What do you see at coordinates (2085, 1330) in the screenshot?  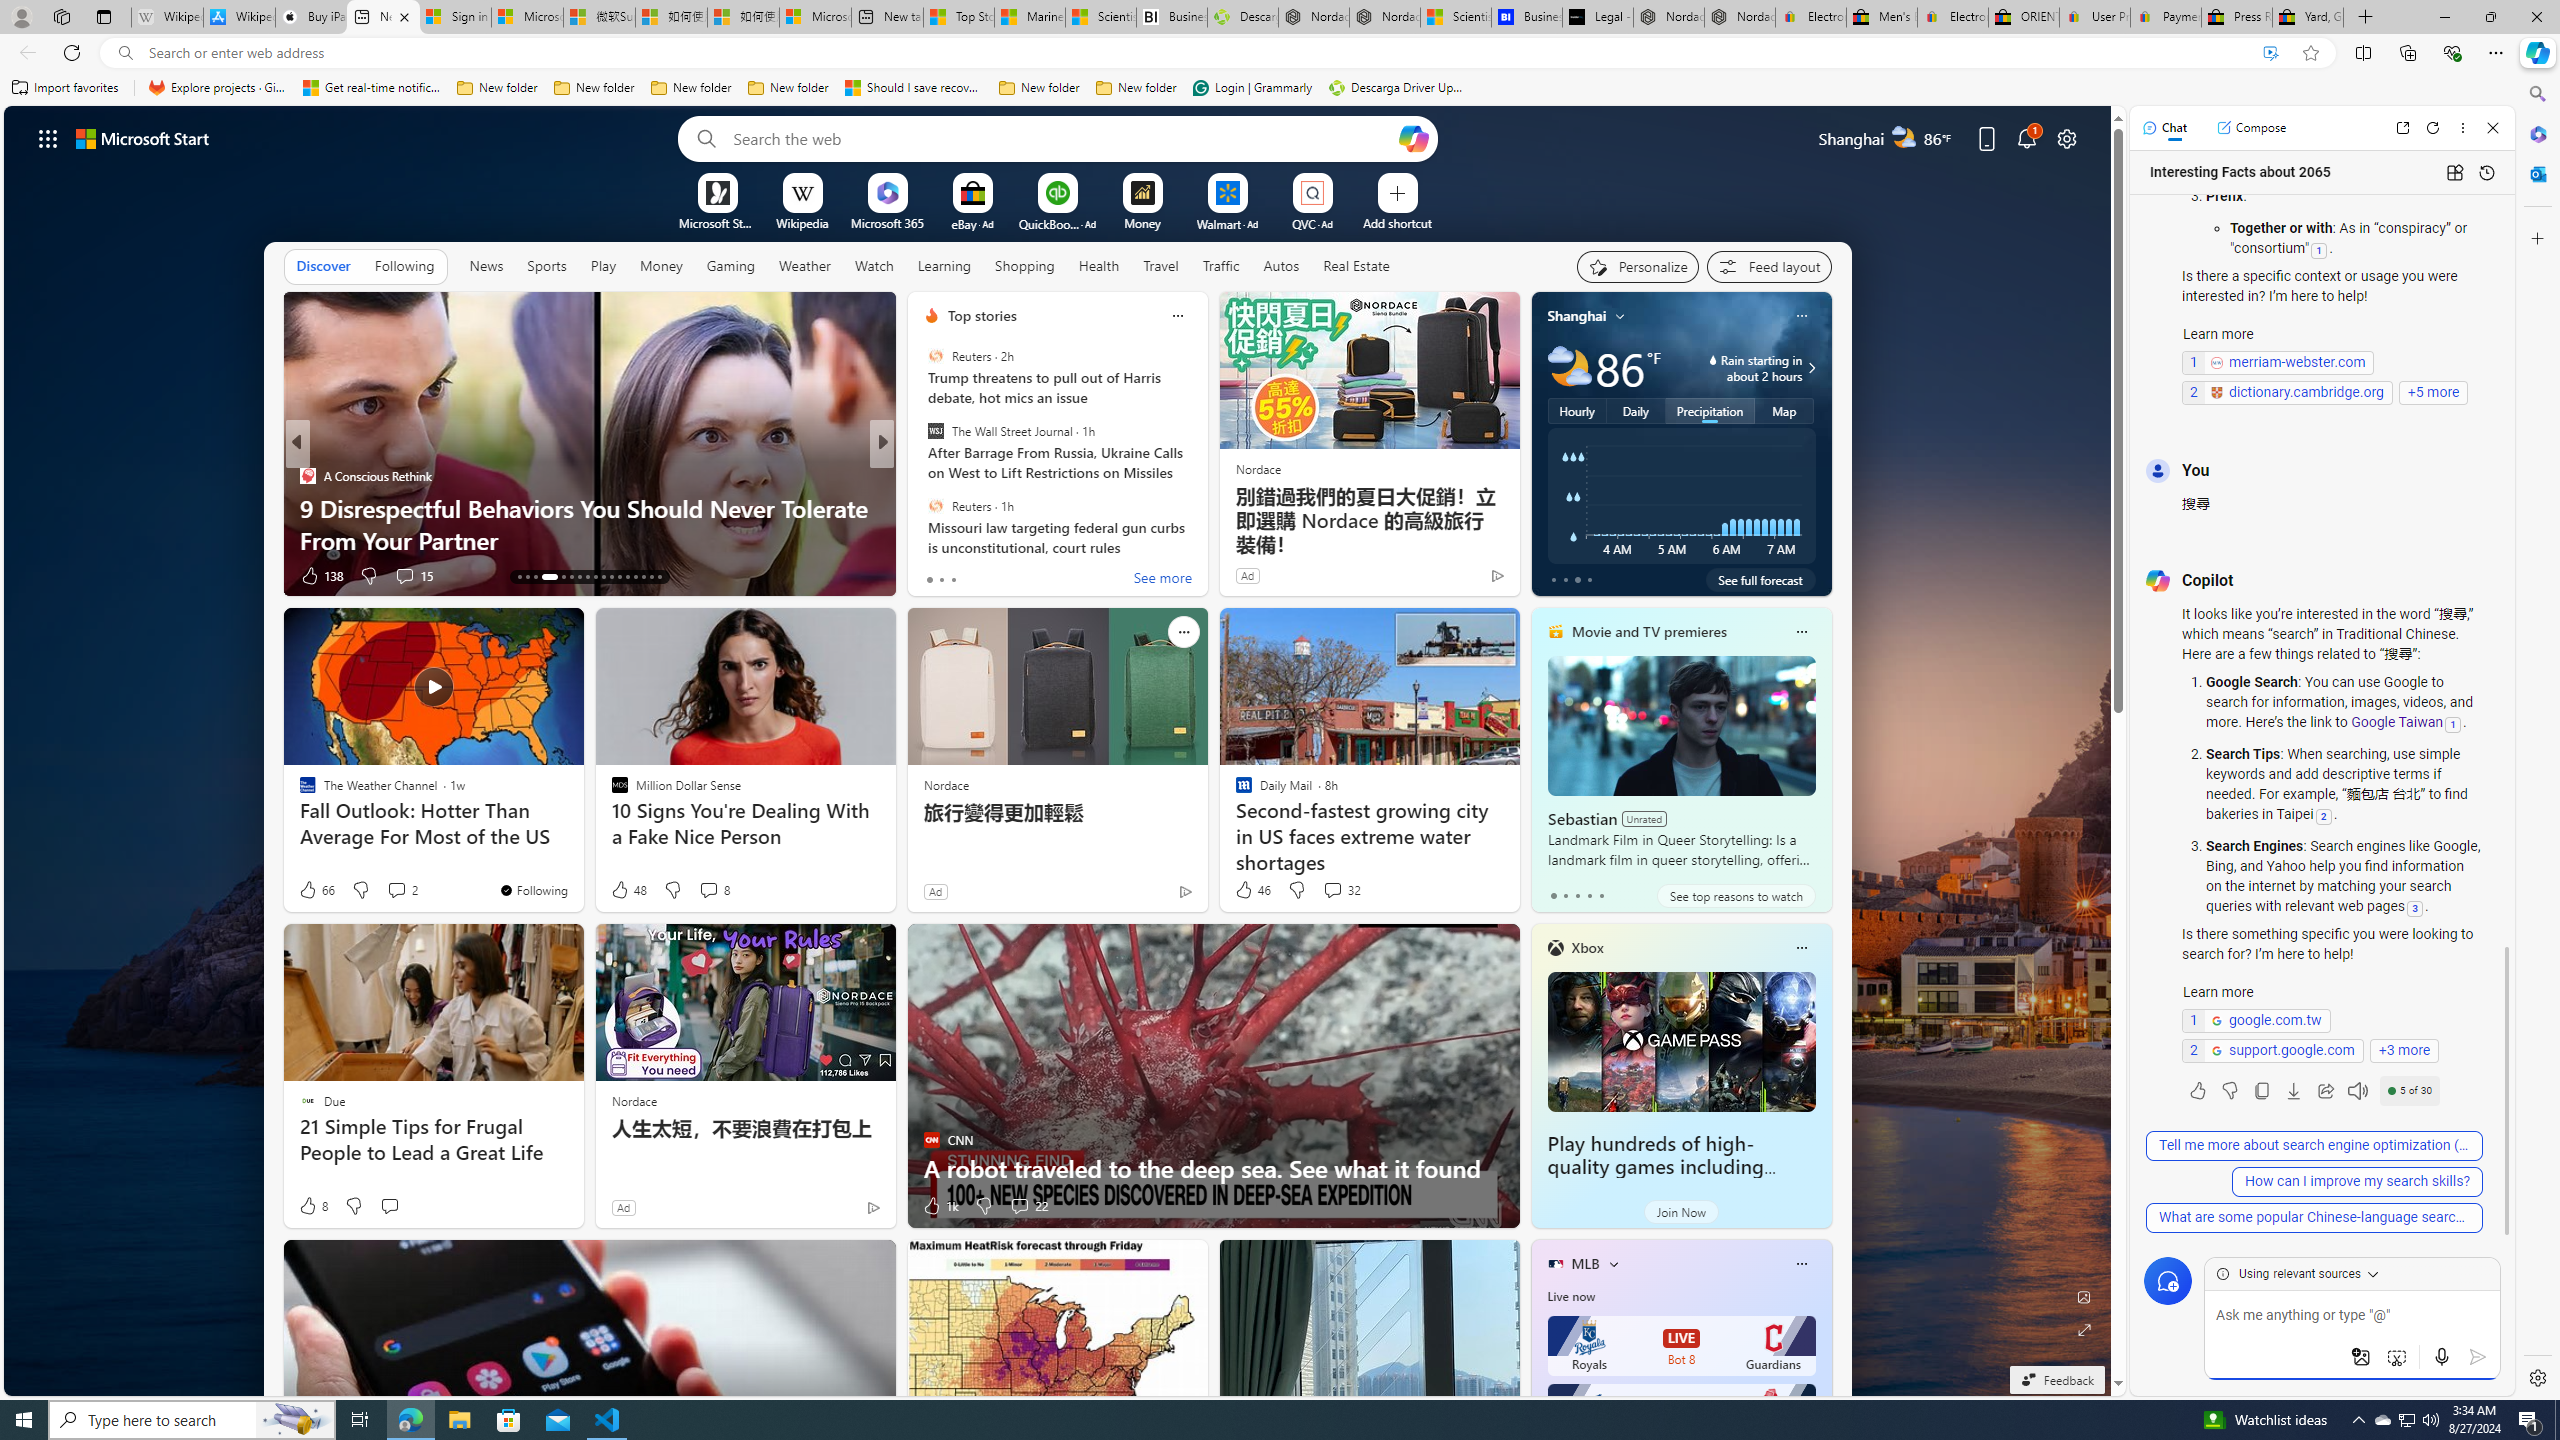 I see `Expand background` at bounding box center [2085, 1330].